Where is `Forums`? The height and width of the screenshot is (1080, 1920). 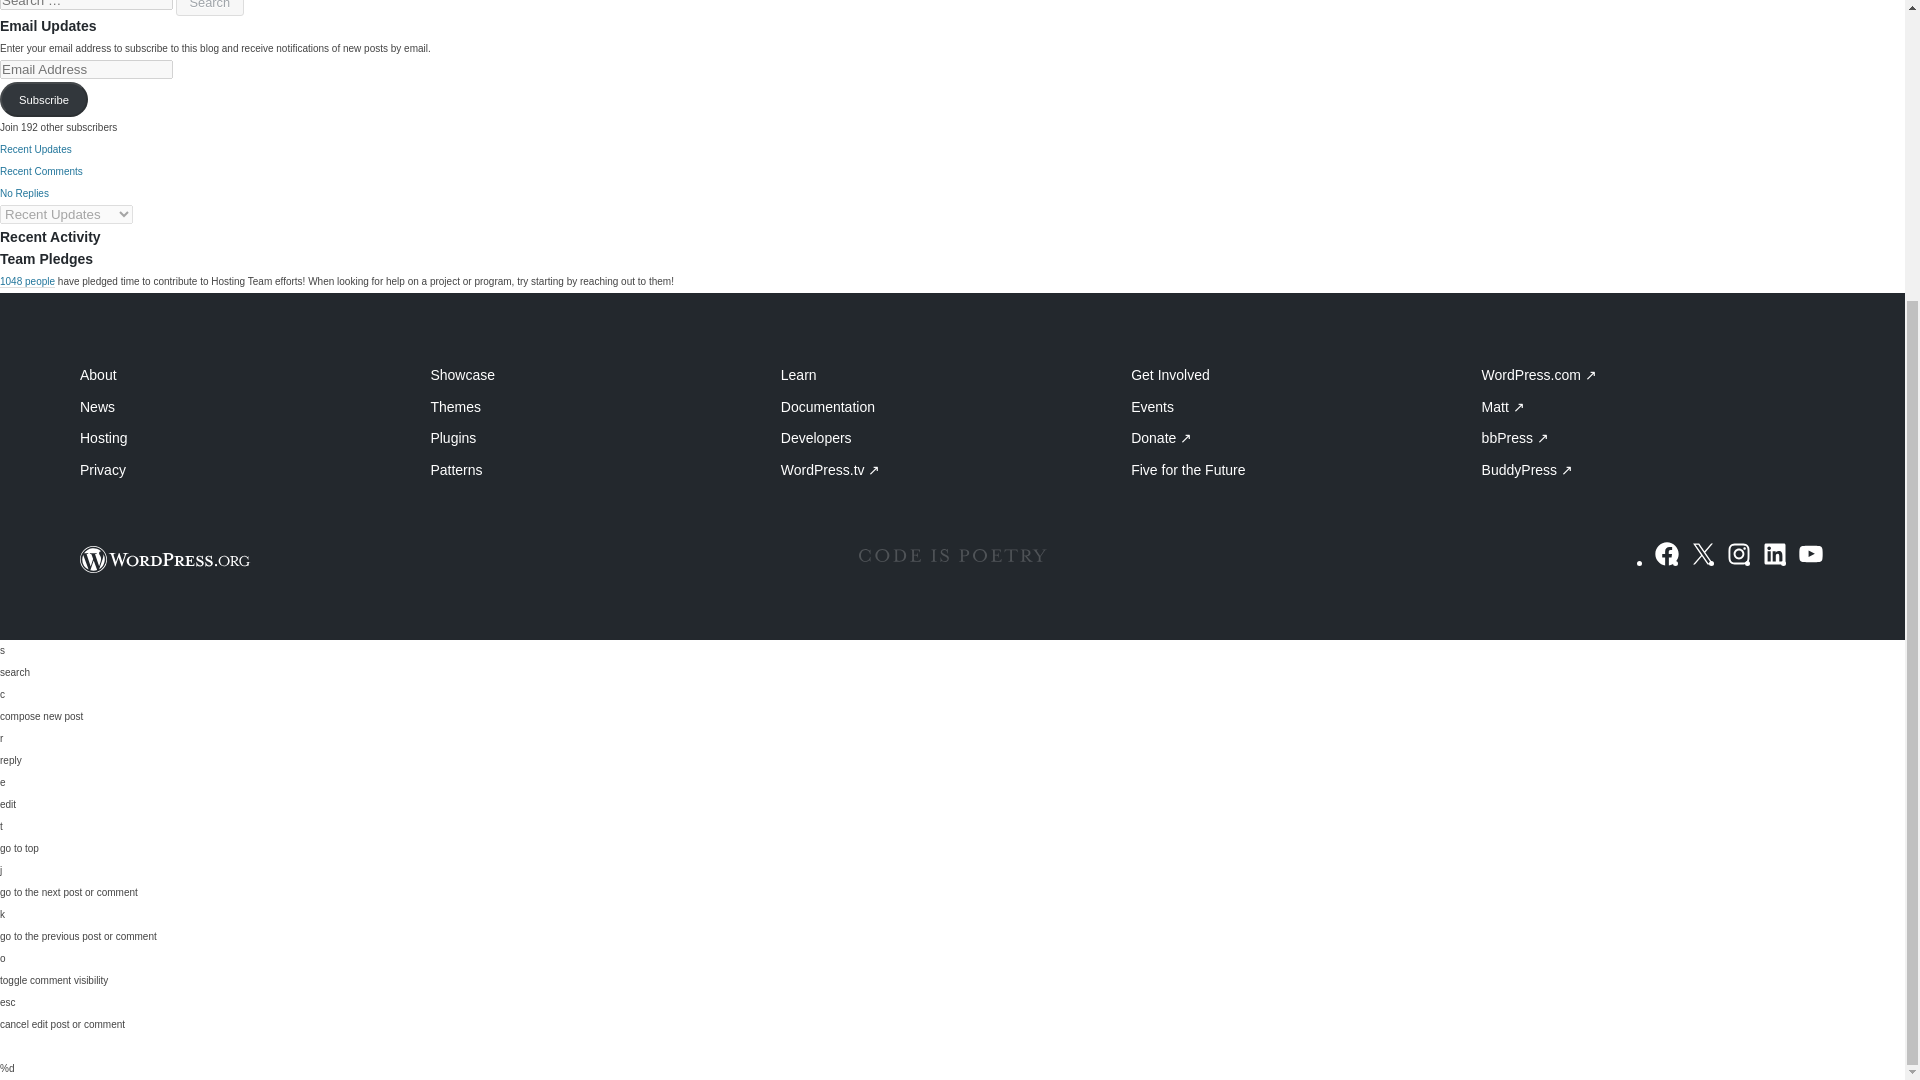 Forums is located at coordinates (102, 44).